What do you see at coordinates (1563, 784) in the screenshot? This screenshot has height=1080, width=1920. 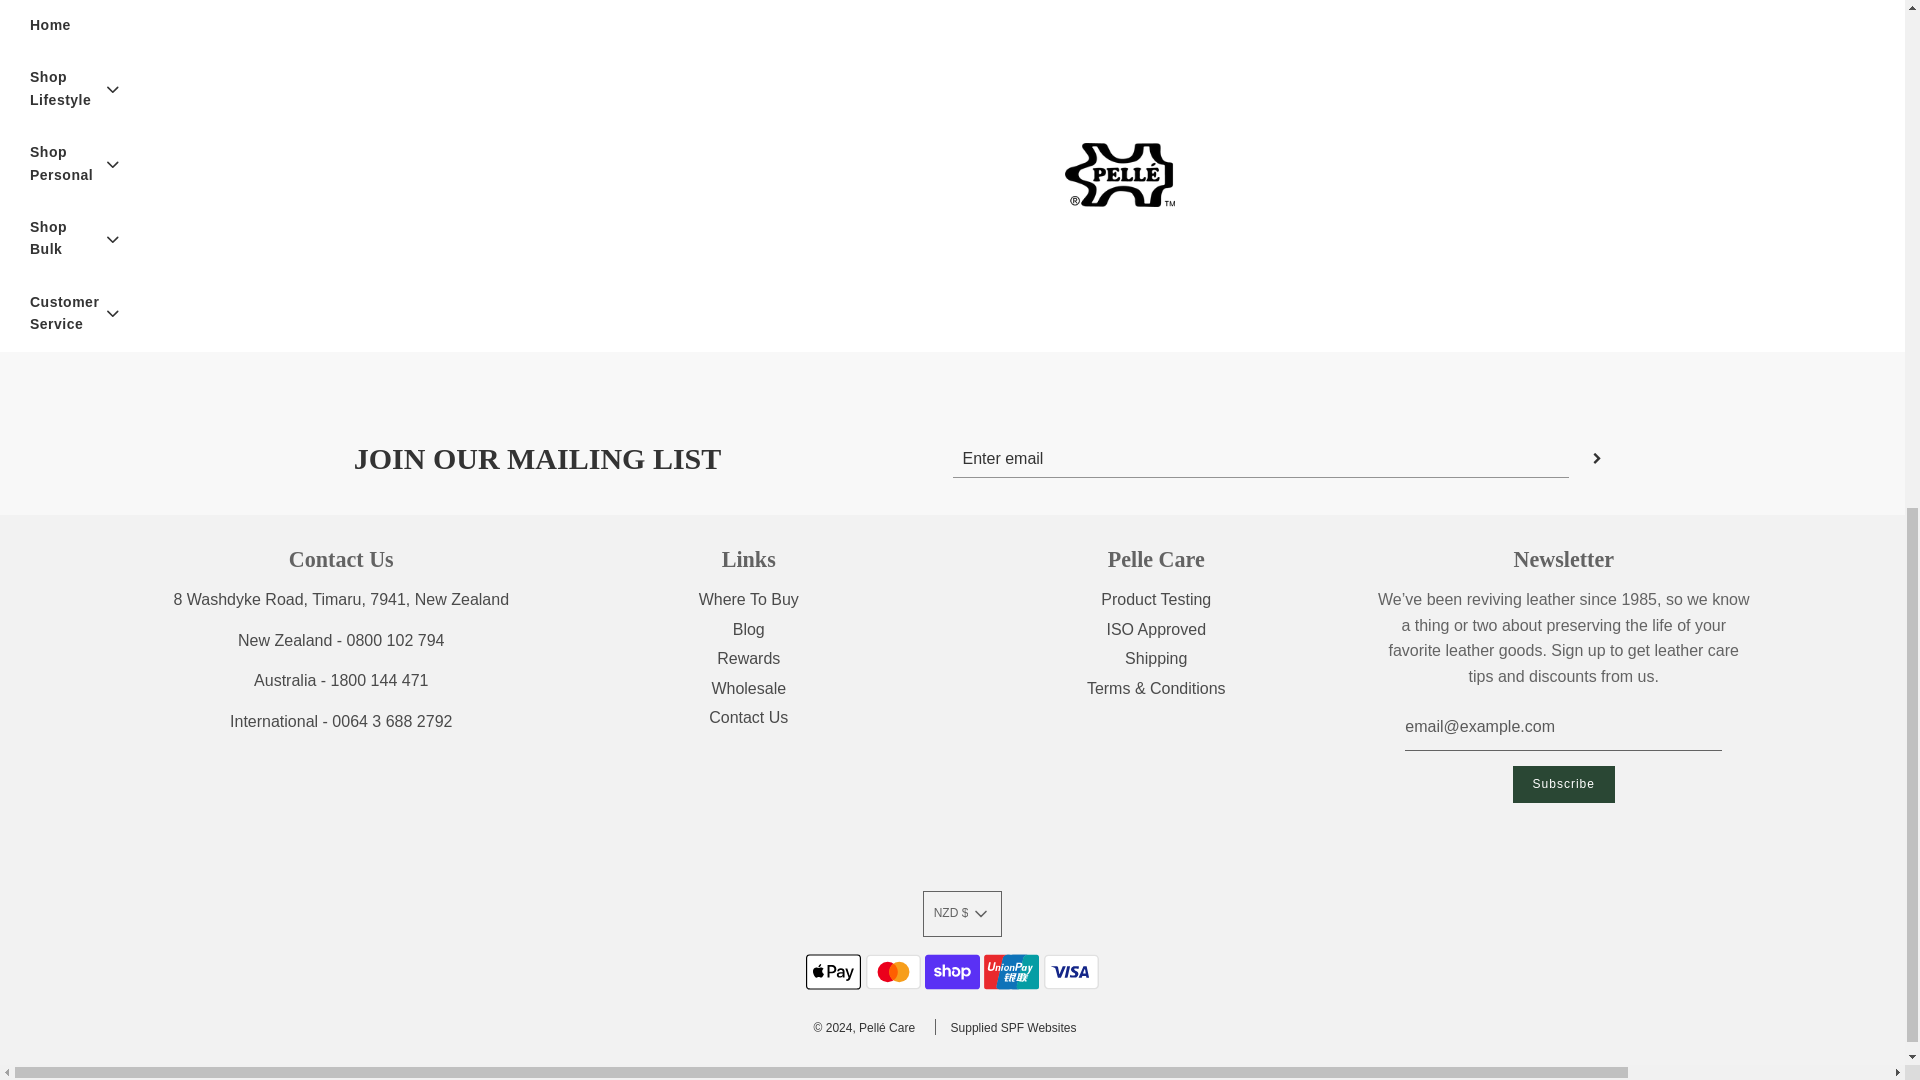 I see `Subscribe` at bounding box center [1563, 784].